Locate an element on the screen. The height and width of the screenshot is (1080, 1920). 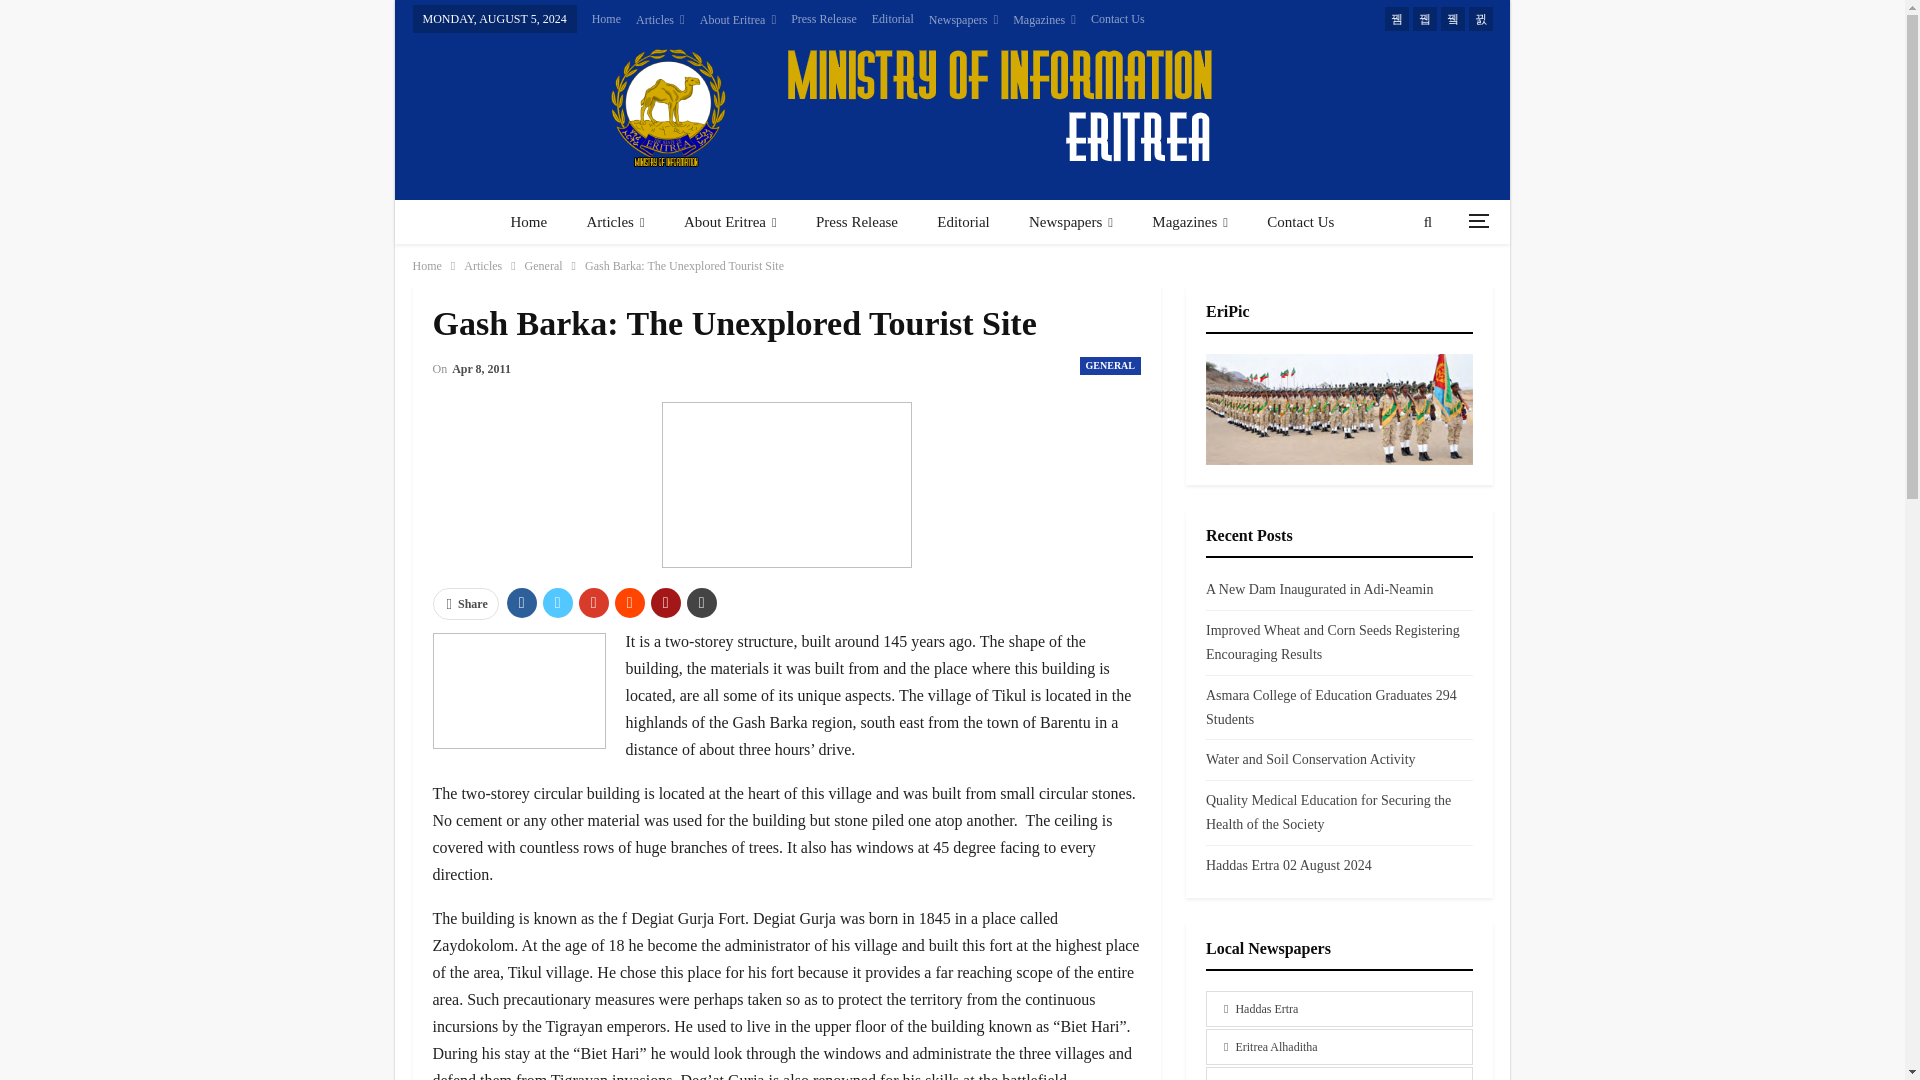
Editorial is located at coordinates (892, 18).